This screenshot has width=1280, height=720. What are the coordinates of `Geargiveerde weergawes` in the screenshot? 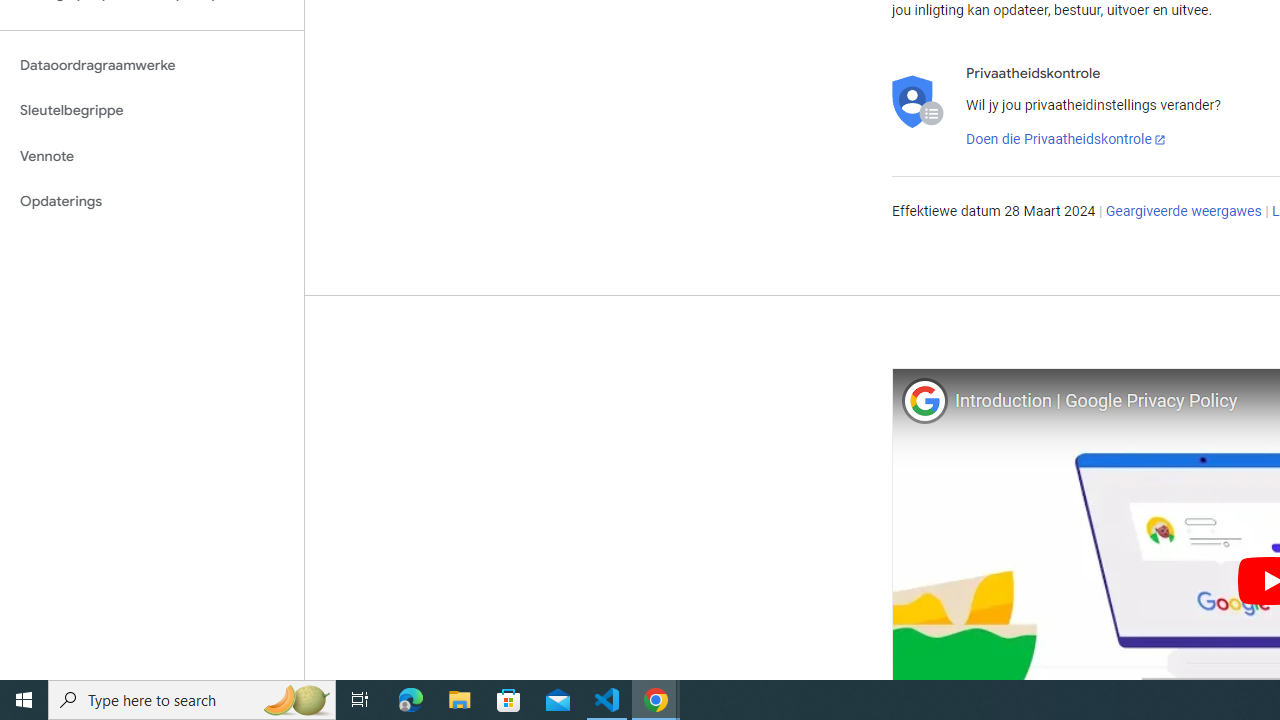 It's located at (1183, 212).